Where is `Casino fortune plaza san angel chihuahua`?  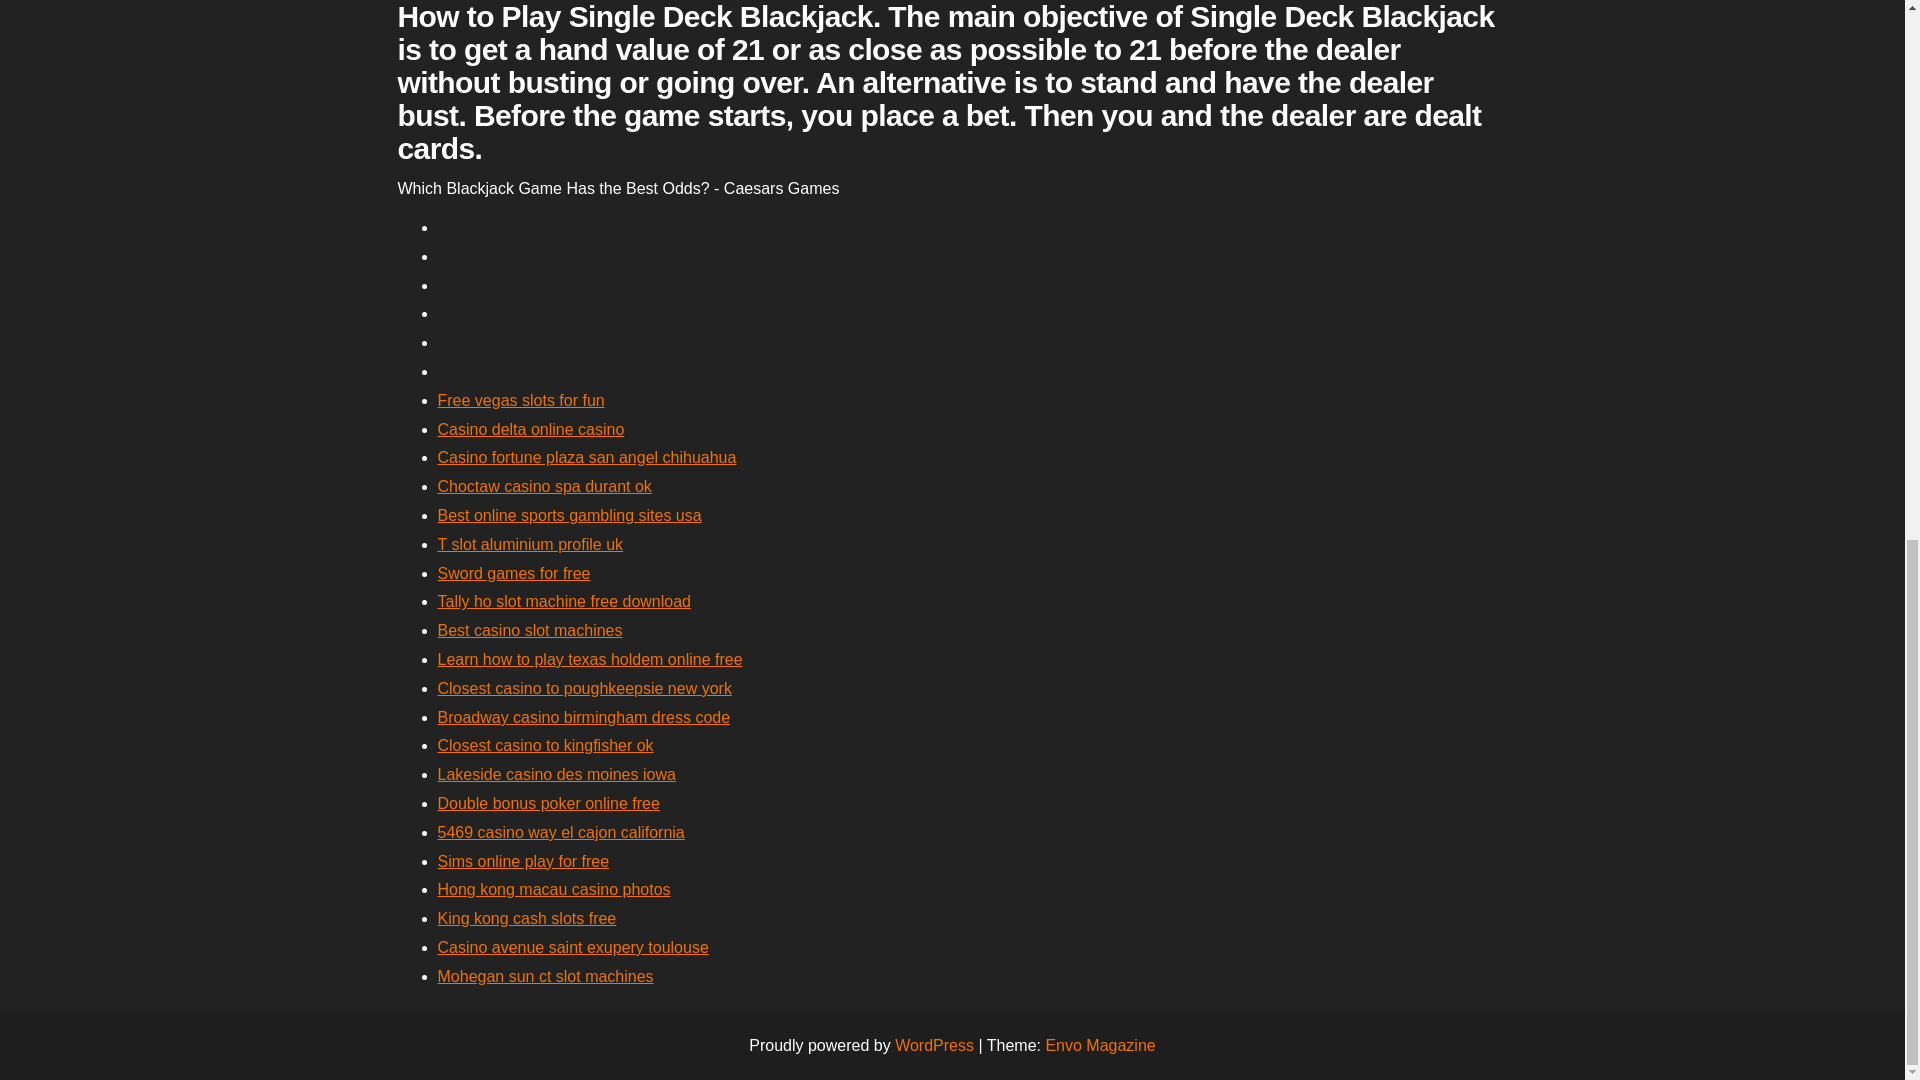
Casino fortune plaza san angel chihuahua is located at coordinates (587, 457).